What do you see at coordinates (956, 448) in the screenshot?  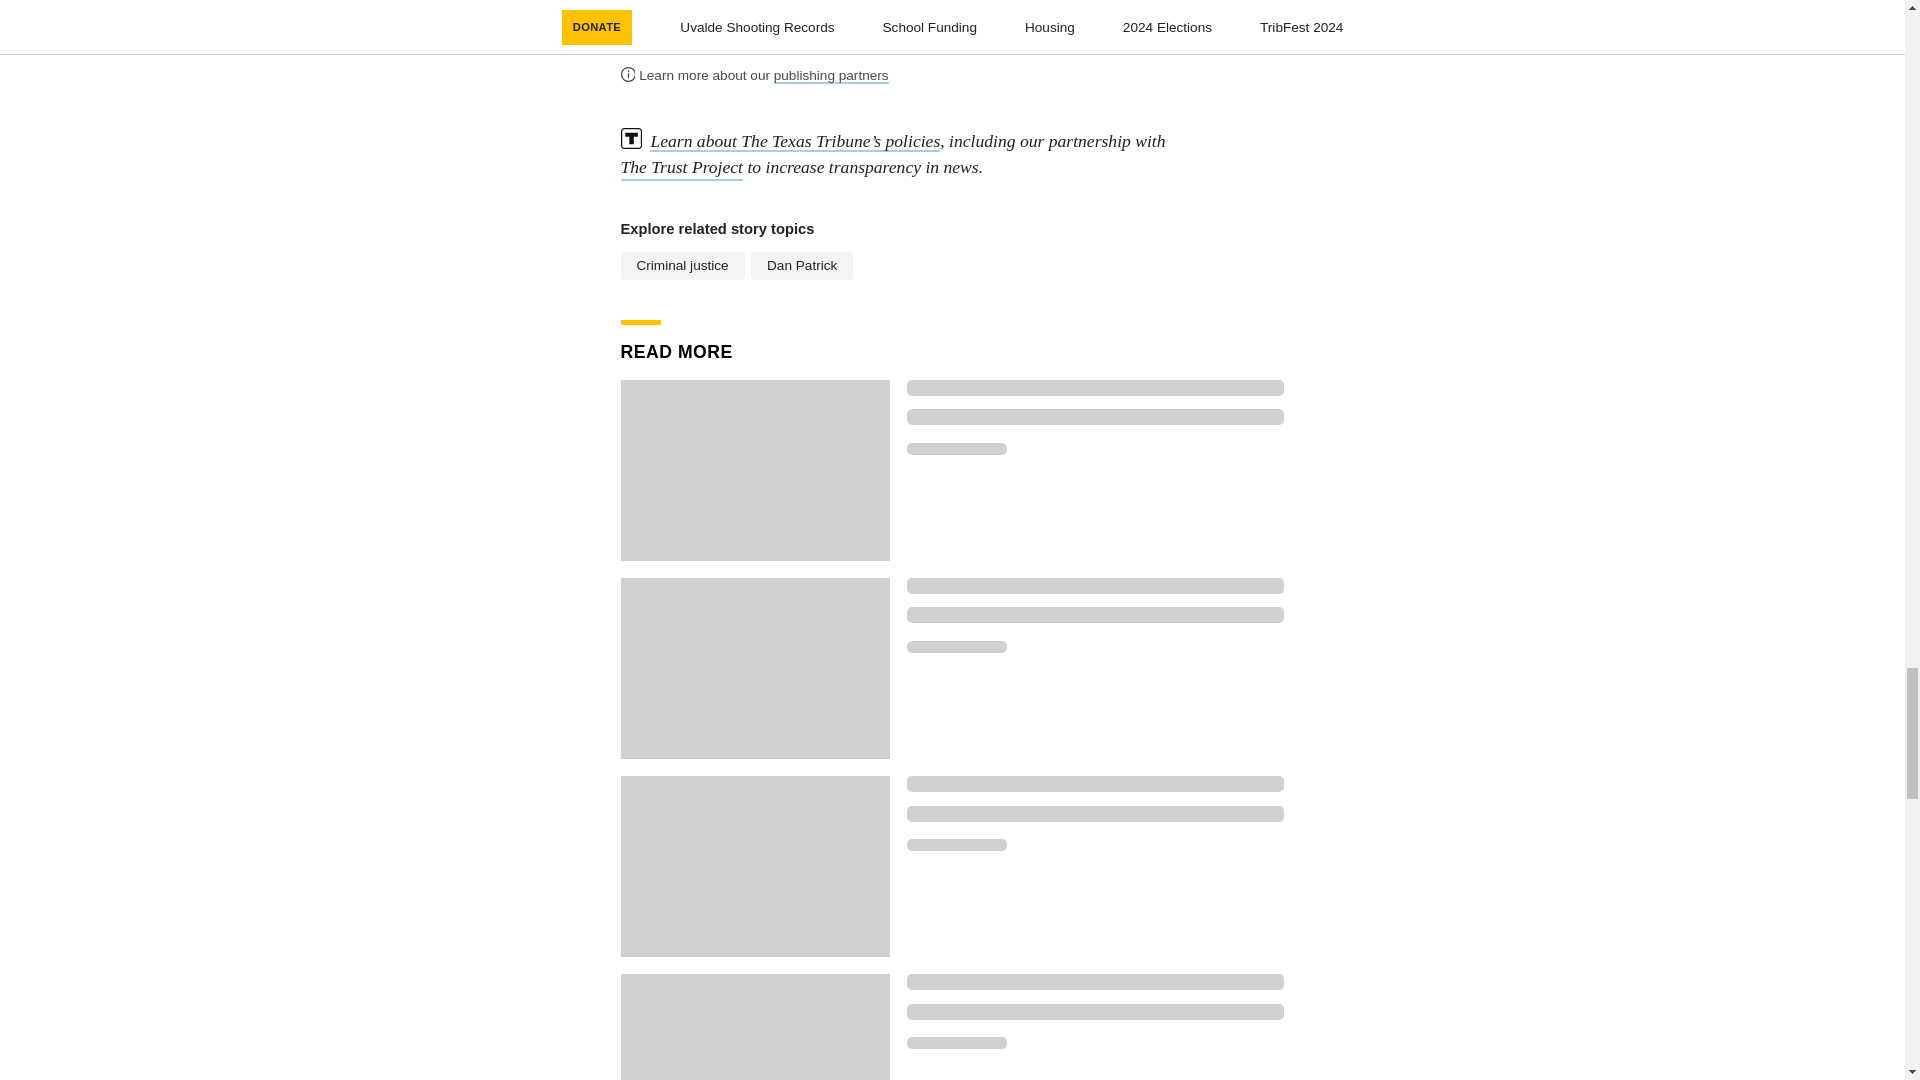 I see `Loading indicator` at bounding box center [956, 448].